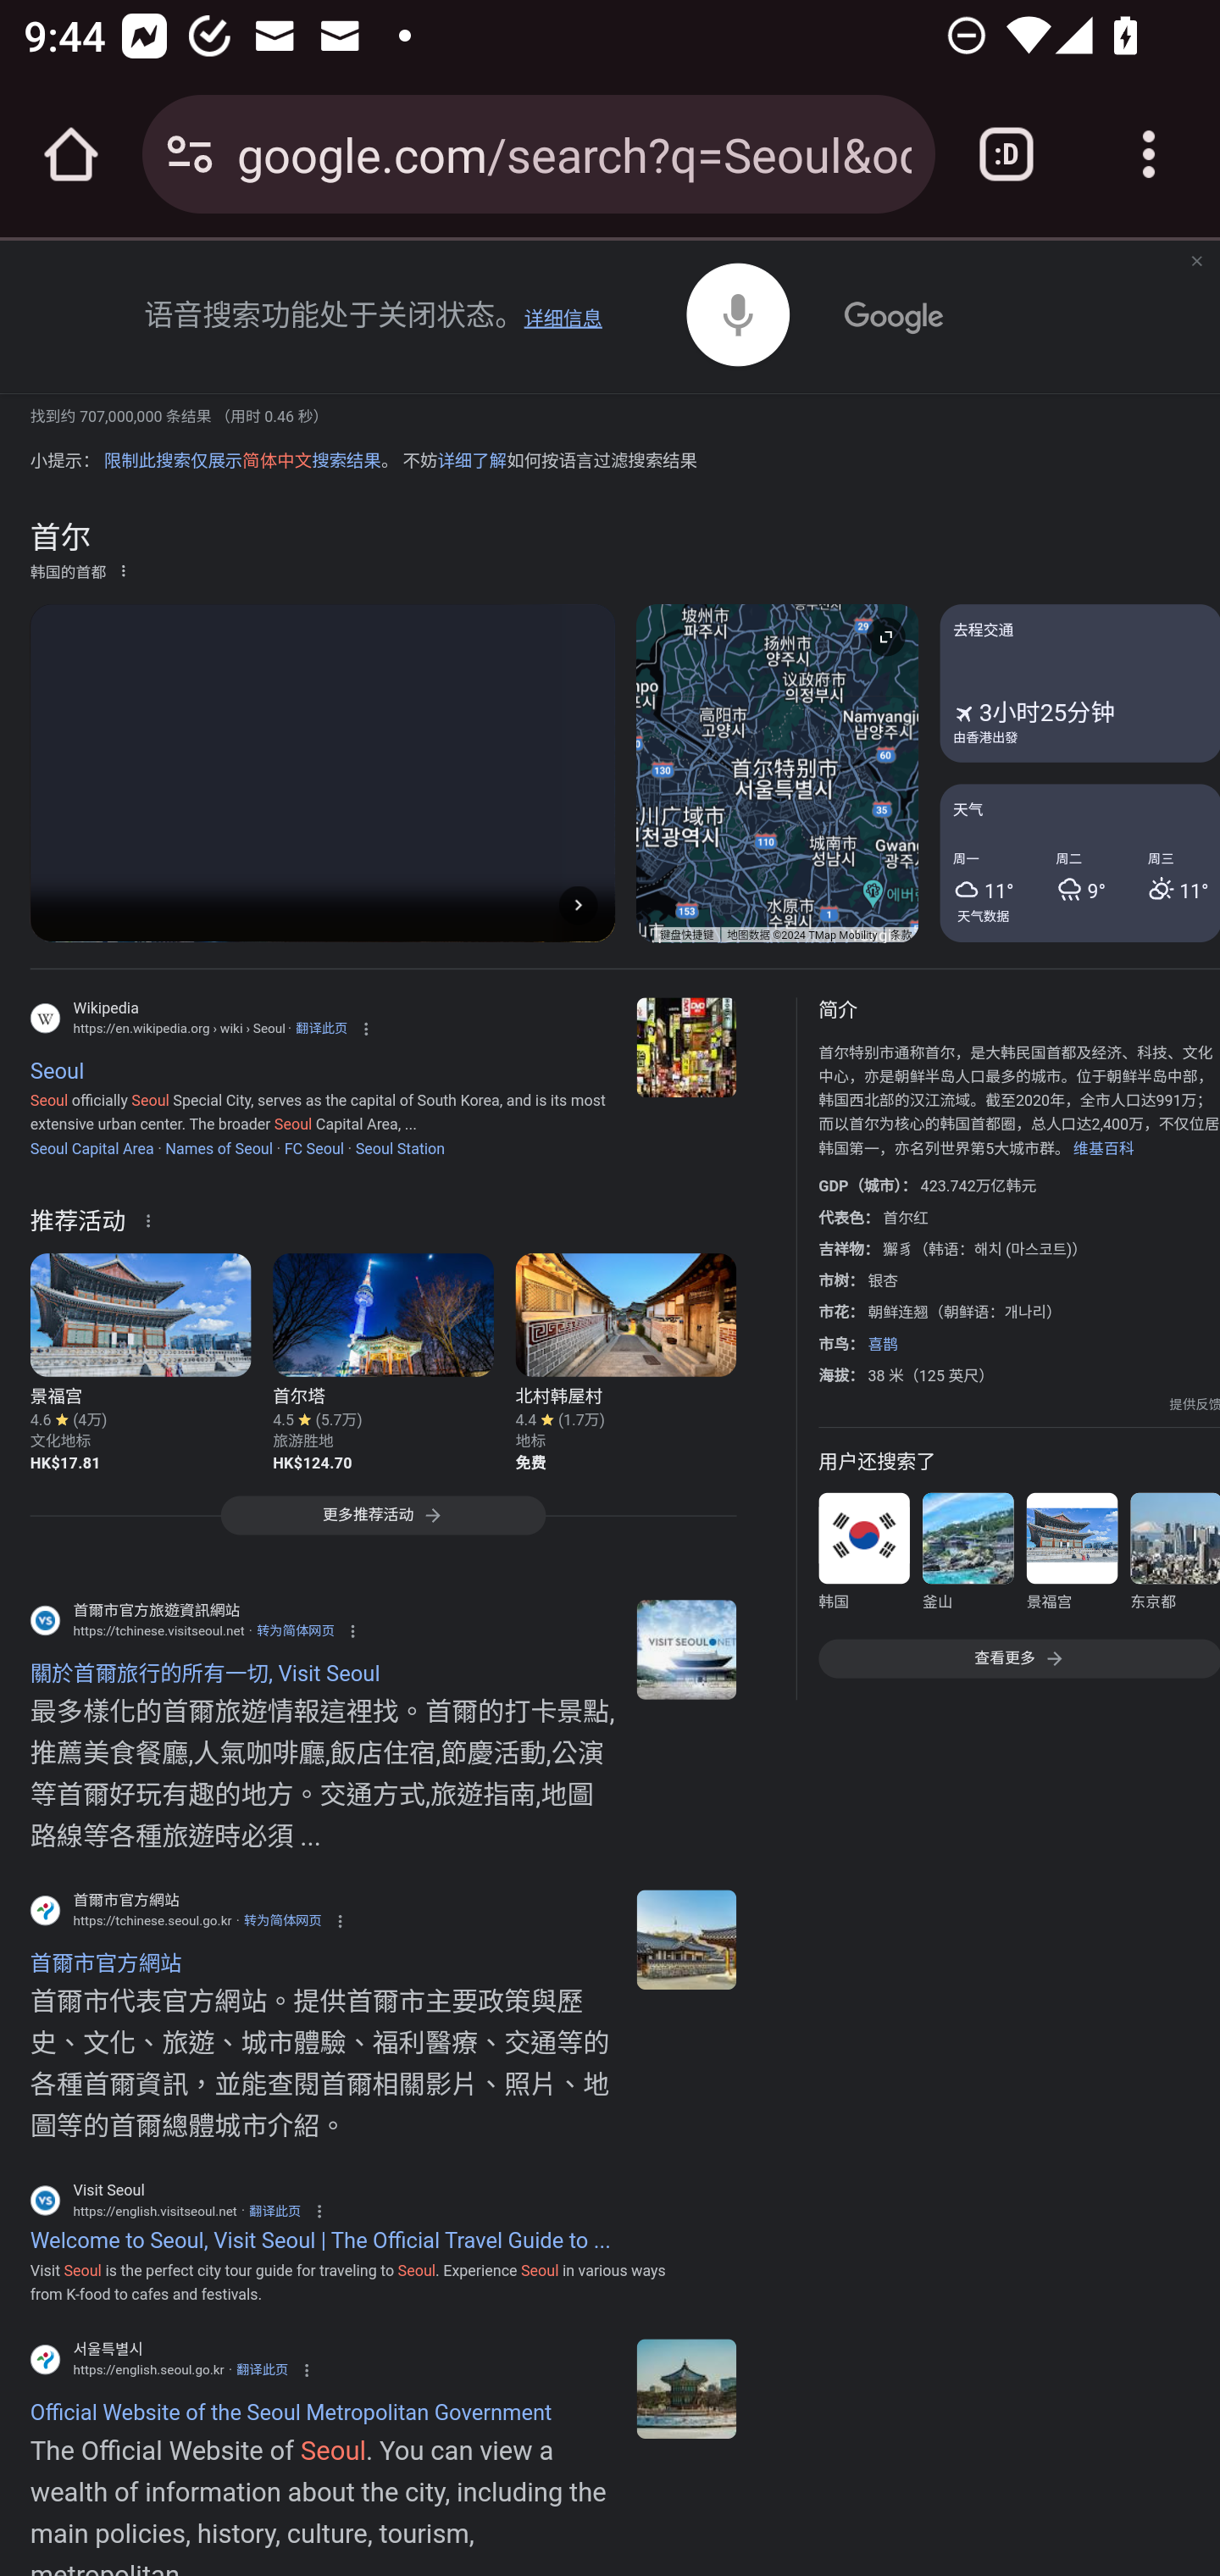 Image resolution: width=1220 pixels, height=2576 pixels. What do you see at coordinates (686, 1938) in the screenshot?
I see `tchinese.seoul.go` at bounding box center [686, 1938].